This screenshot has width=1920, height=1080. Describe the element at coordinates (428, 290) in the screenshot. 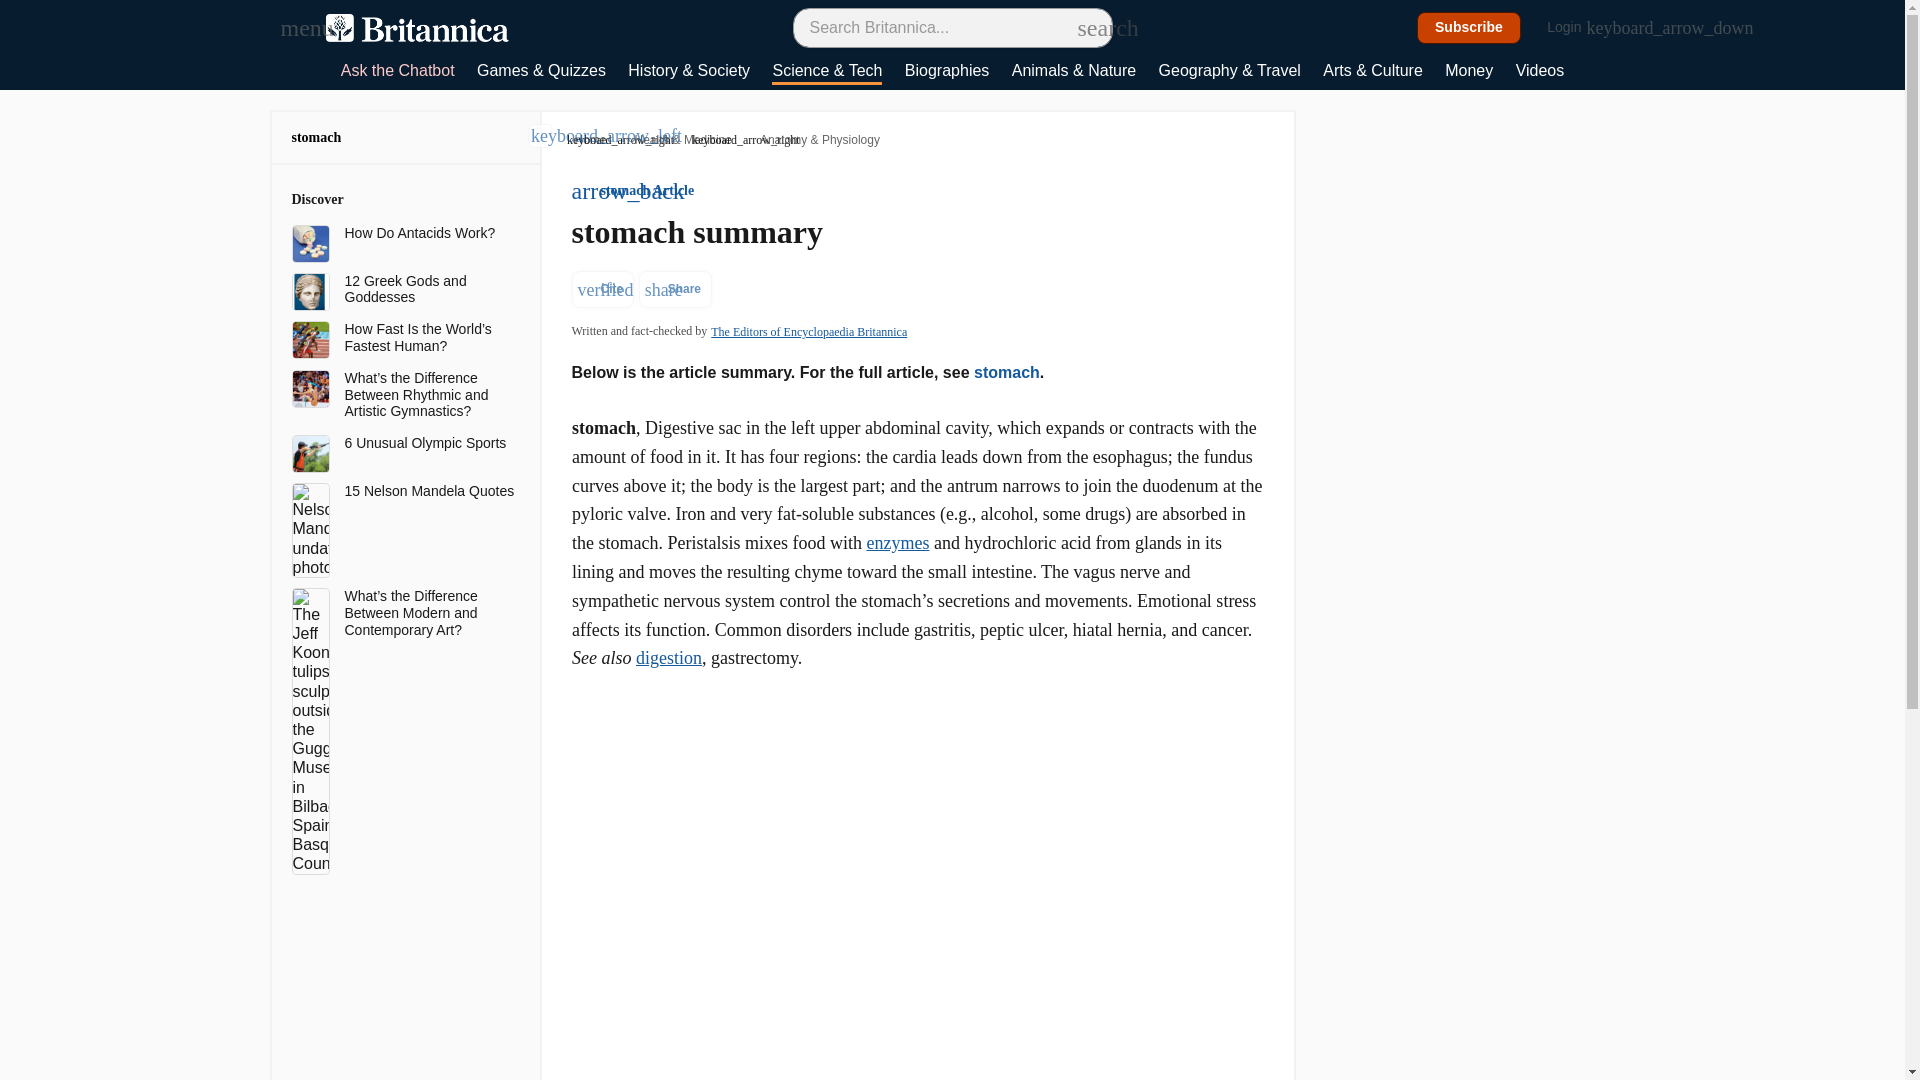

I see `12 Greek Gods and Goddesses` at that location.